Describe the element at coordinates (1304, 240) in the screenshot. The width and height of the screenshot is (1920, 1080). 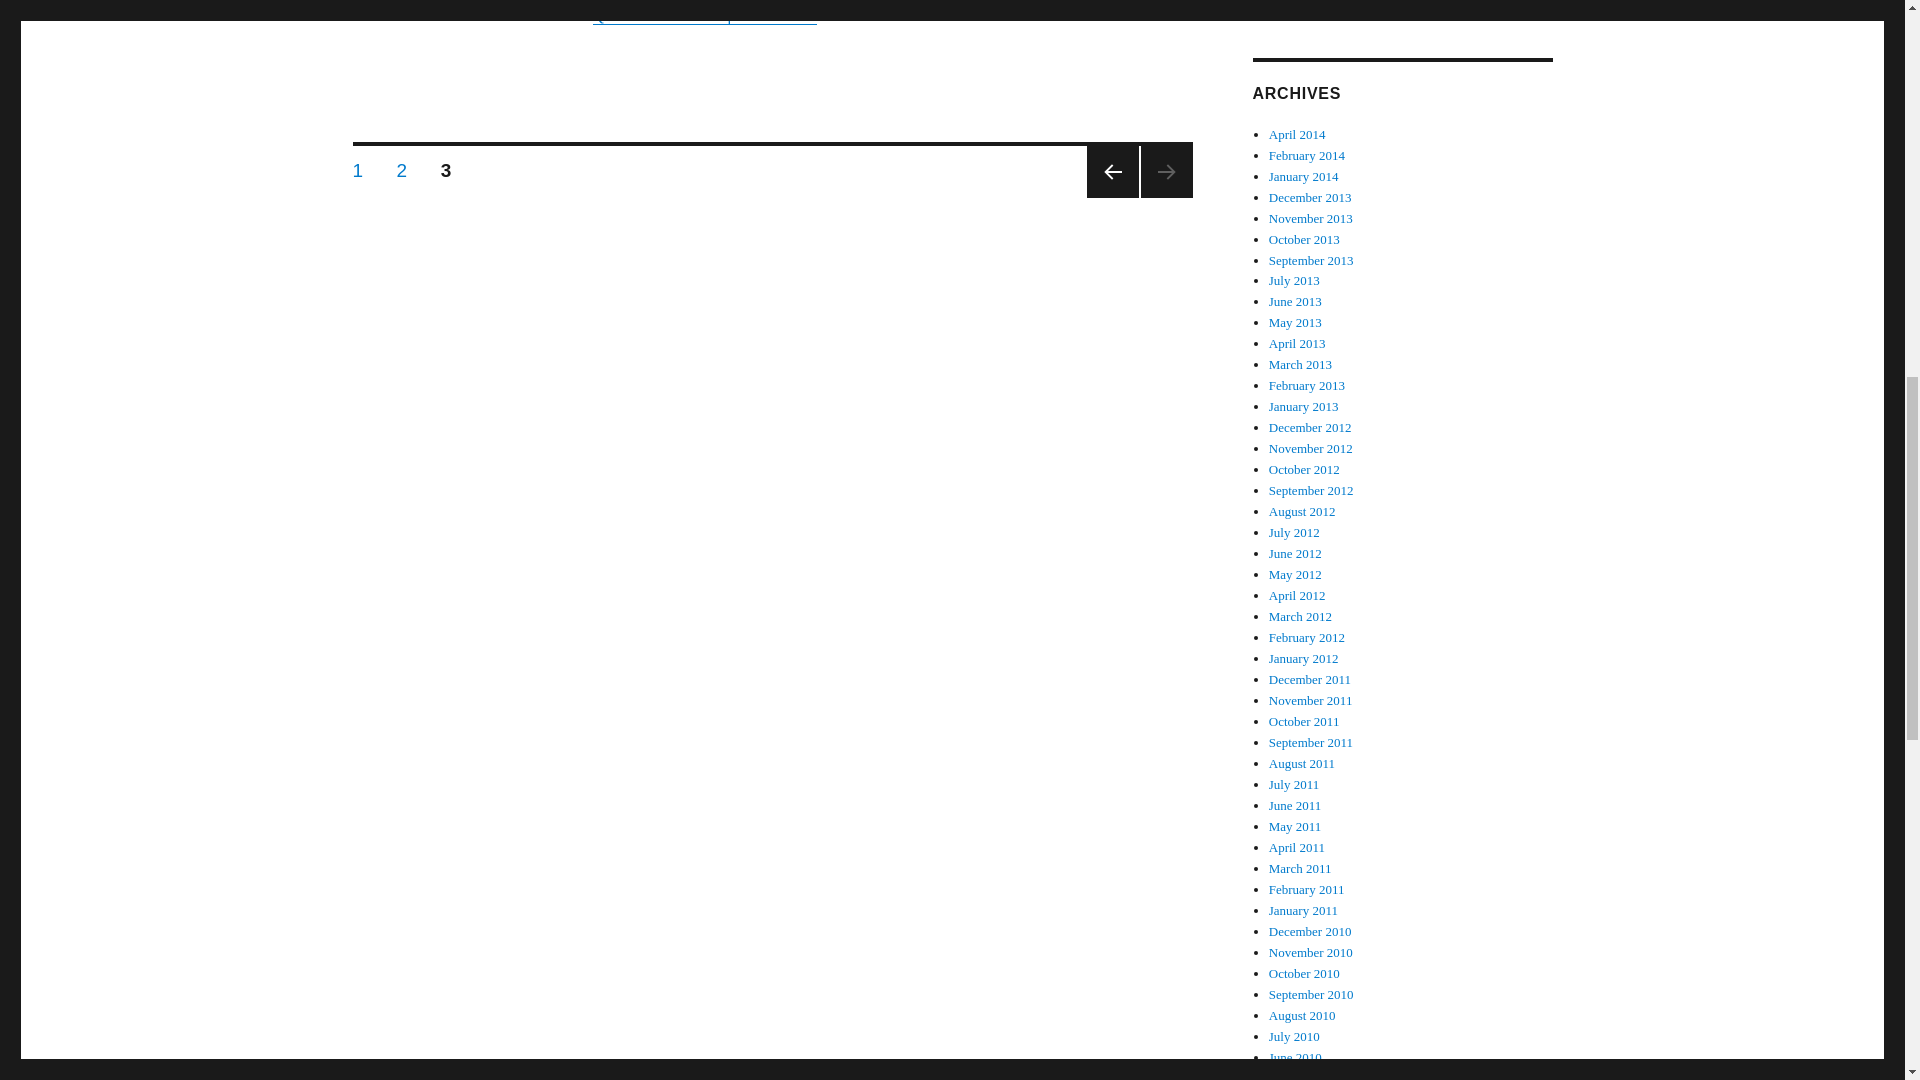
I see `April 2014` at that location.